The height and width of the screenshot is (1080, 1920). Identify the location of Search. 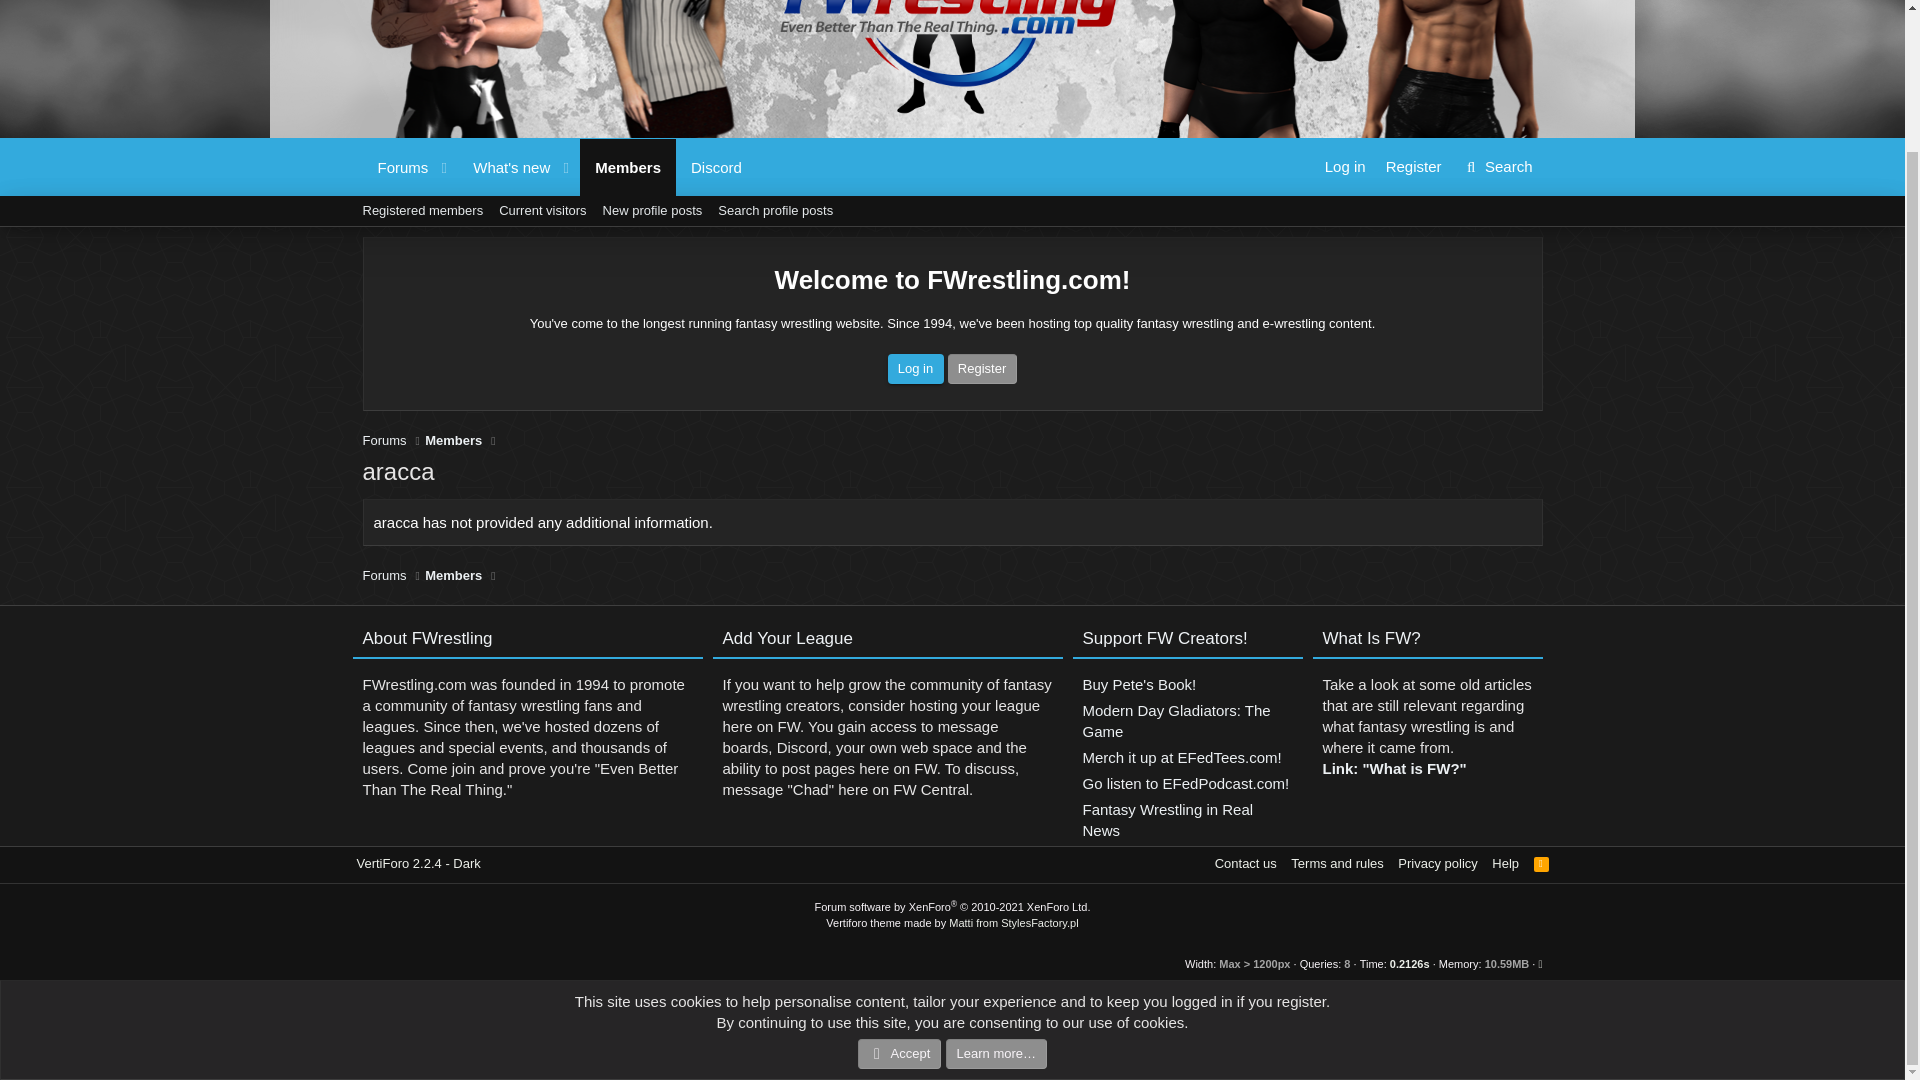
(1497, 166).